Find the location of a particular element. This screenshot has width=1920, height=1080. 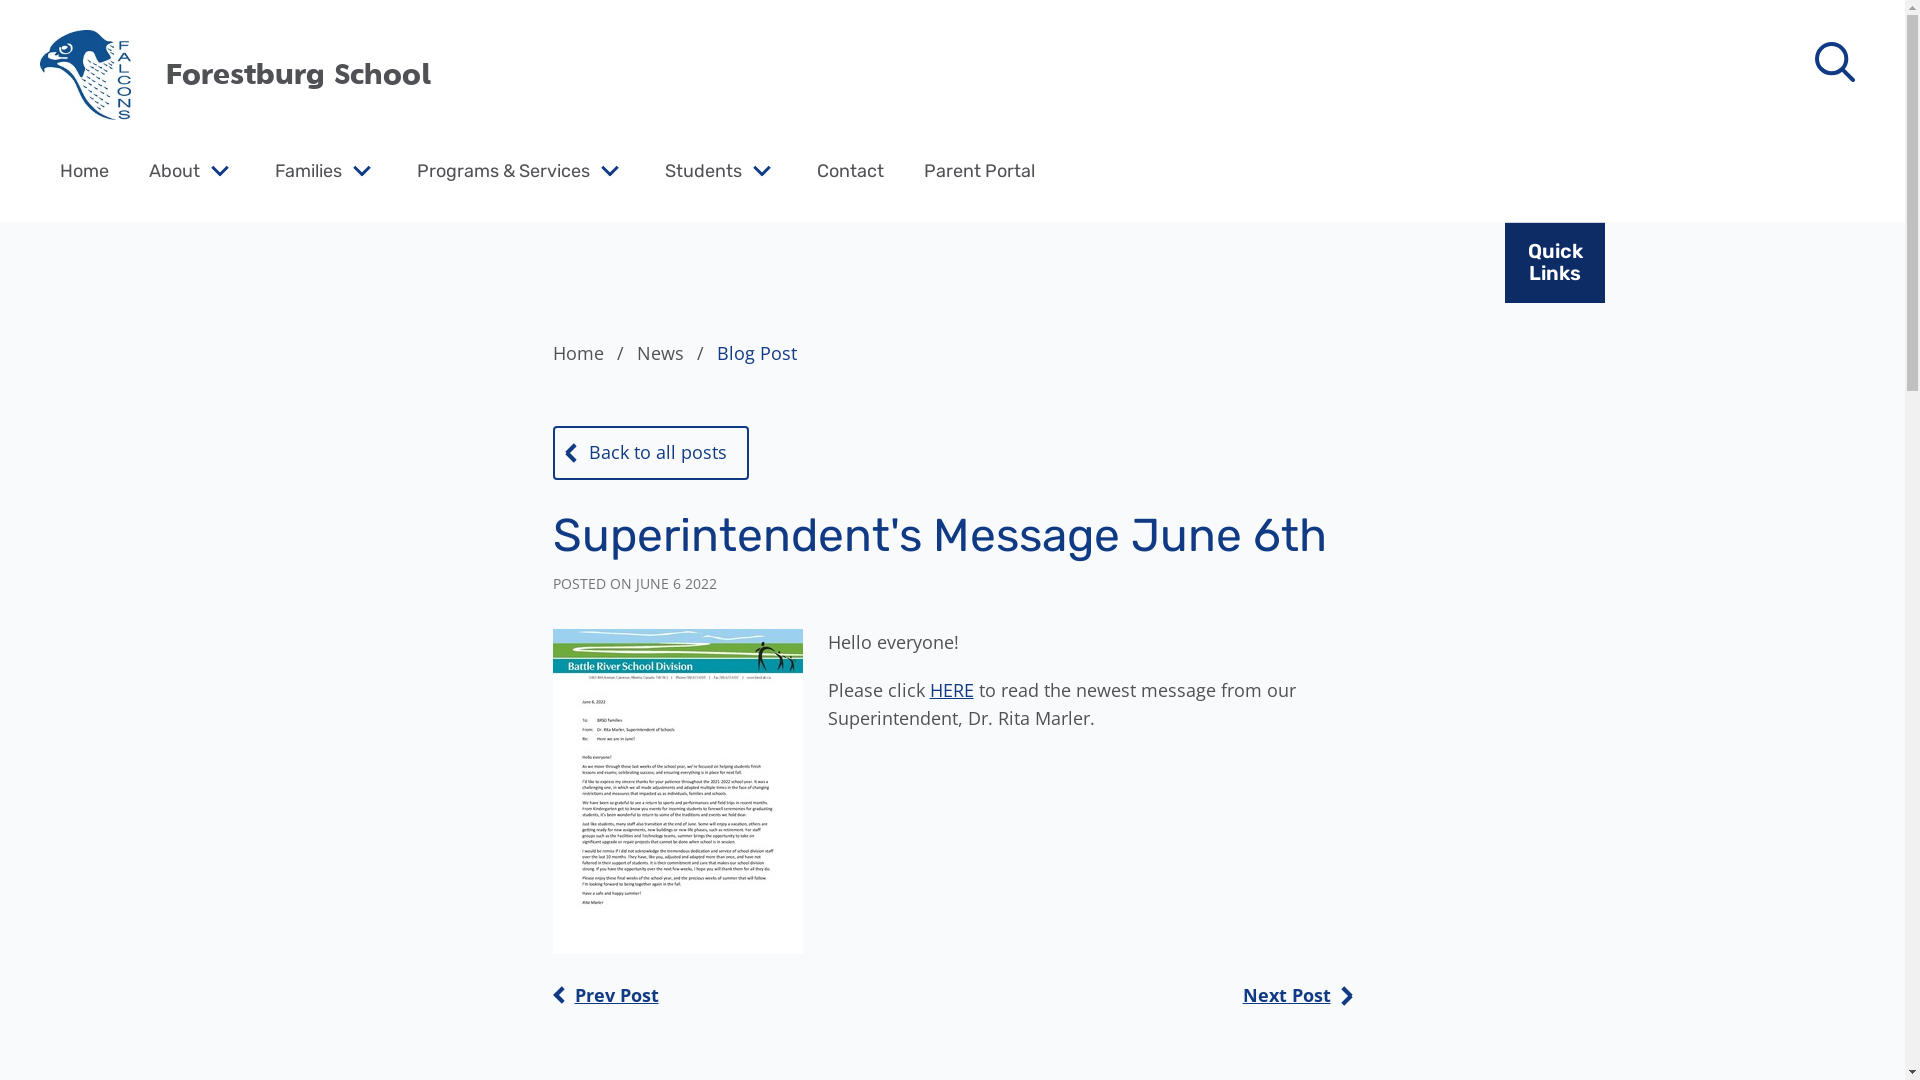

Next Post is located at coordinates (1297, 996).